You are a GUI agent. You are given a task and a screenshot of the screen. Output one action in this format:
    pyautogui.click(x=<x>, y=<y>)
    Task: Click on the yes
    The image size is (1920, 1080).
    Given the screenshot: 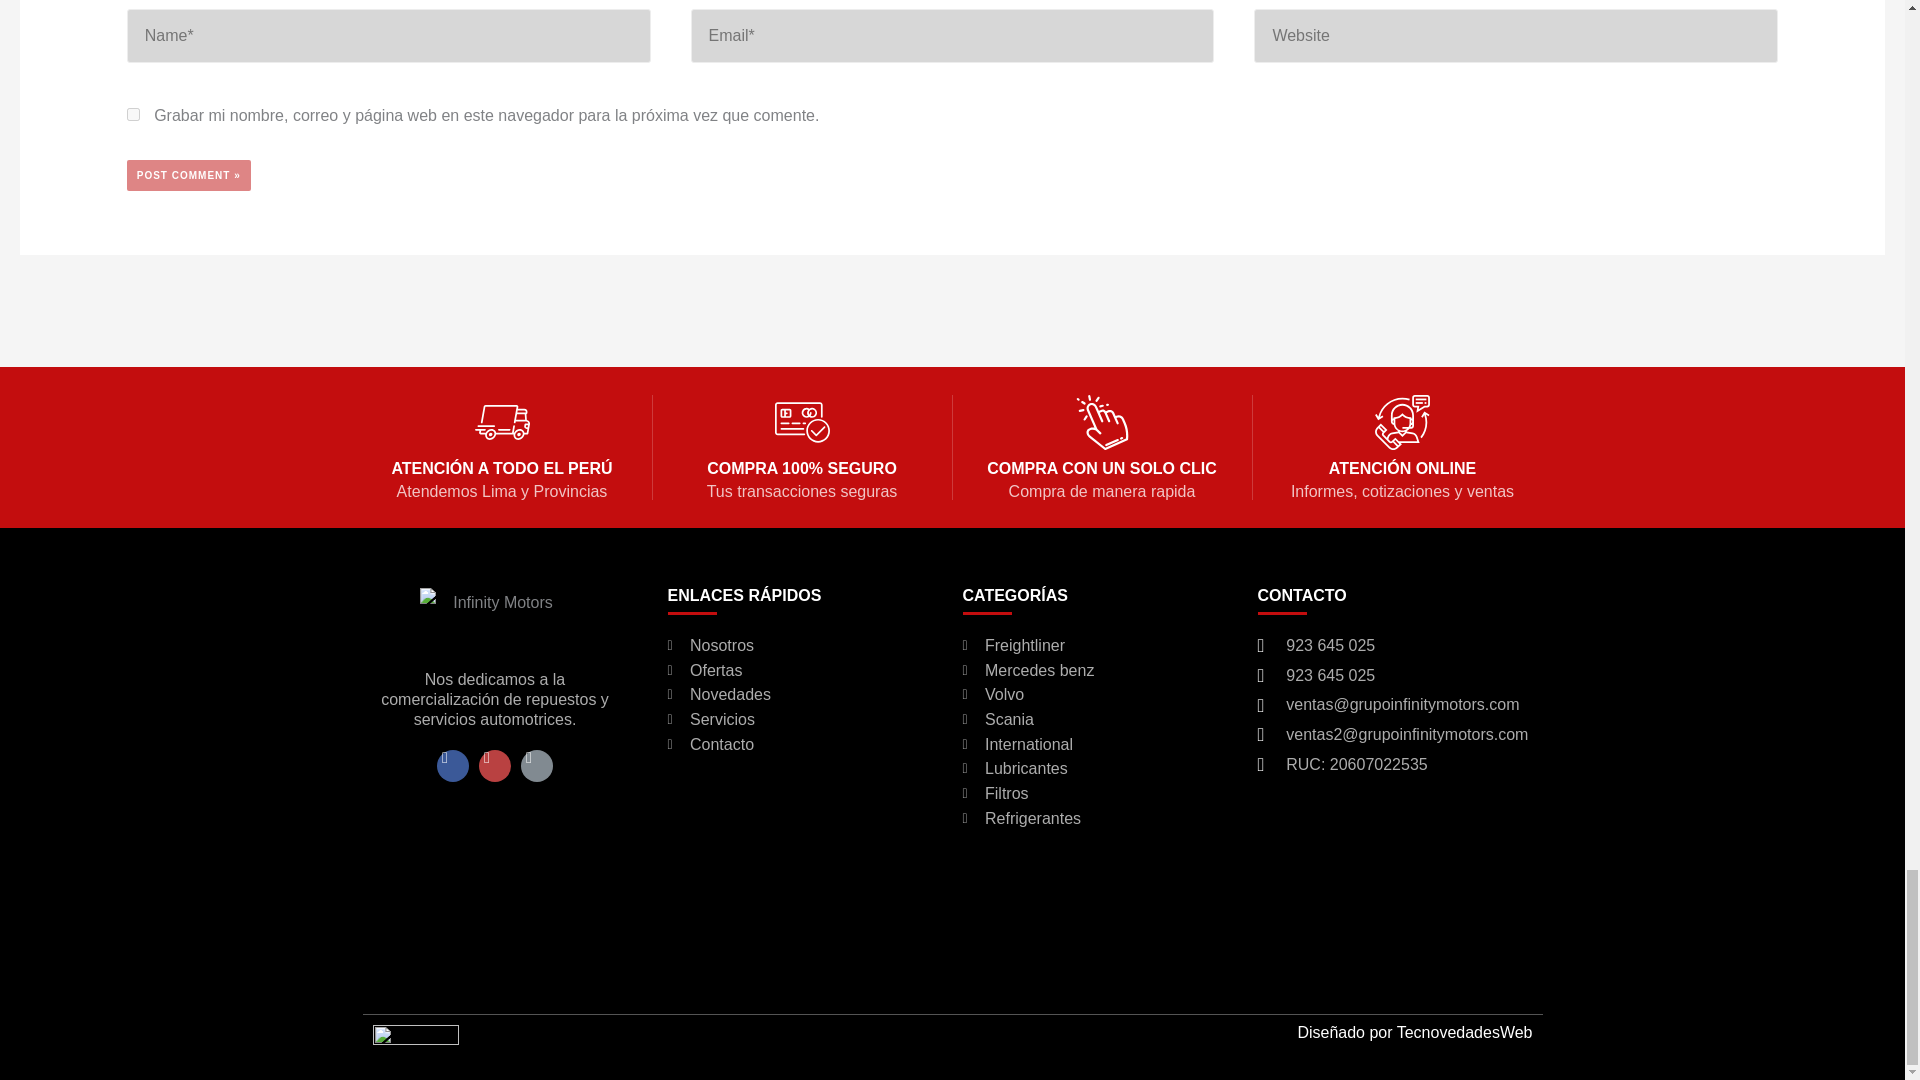 What is the action you would take?
    pyautogui.click(x=133, y=114)
    